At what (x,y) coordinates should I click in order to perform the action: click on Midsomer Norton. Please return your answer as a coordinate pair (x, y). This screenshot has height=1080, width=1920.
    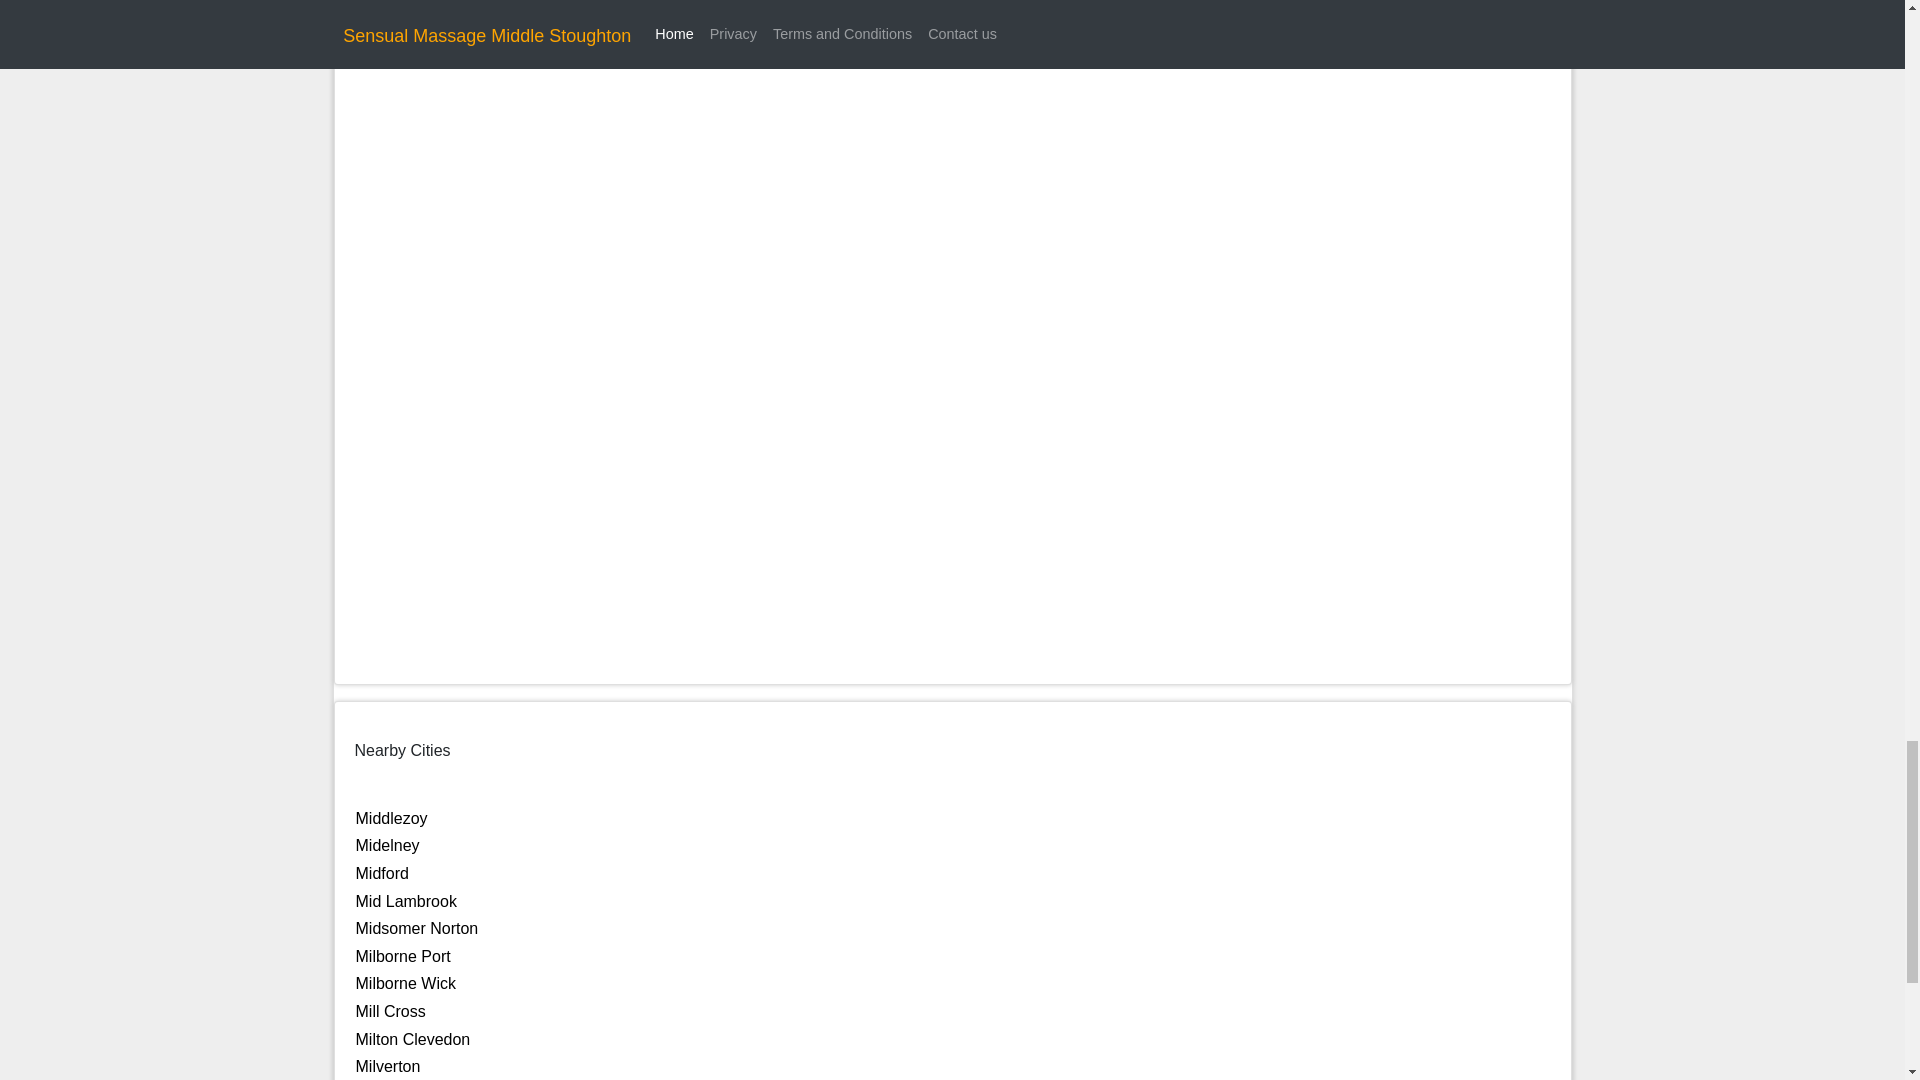
    Looking at the image, I should click on (416, 928).